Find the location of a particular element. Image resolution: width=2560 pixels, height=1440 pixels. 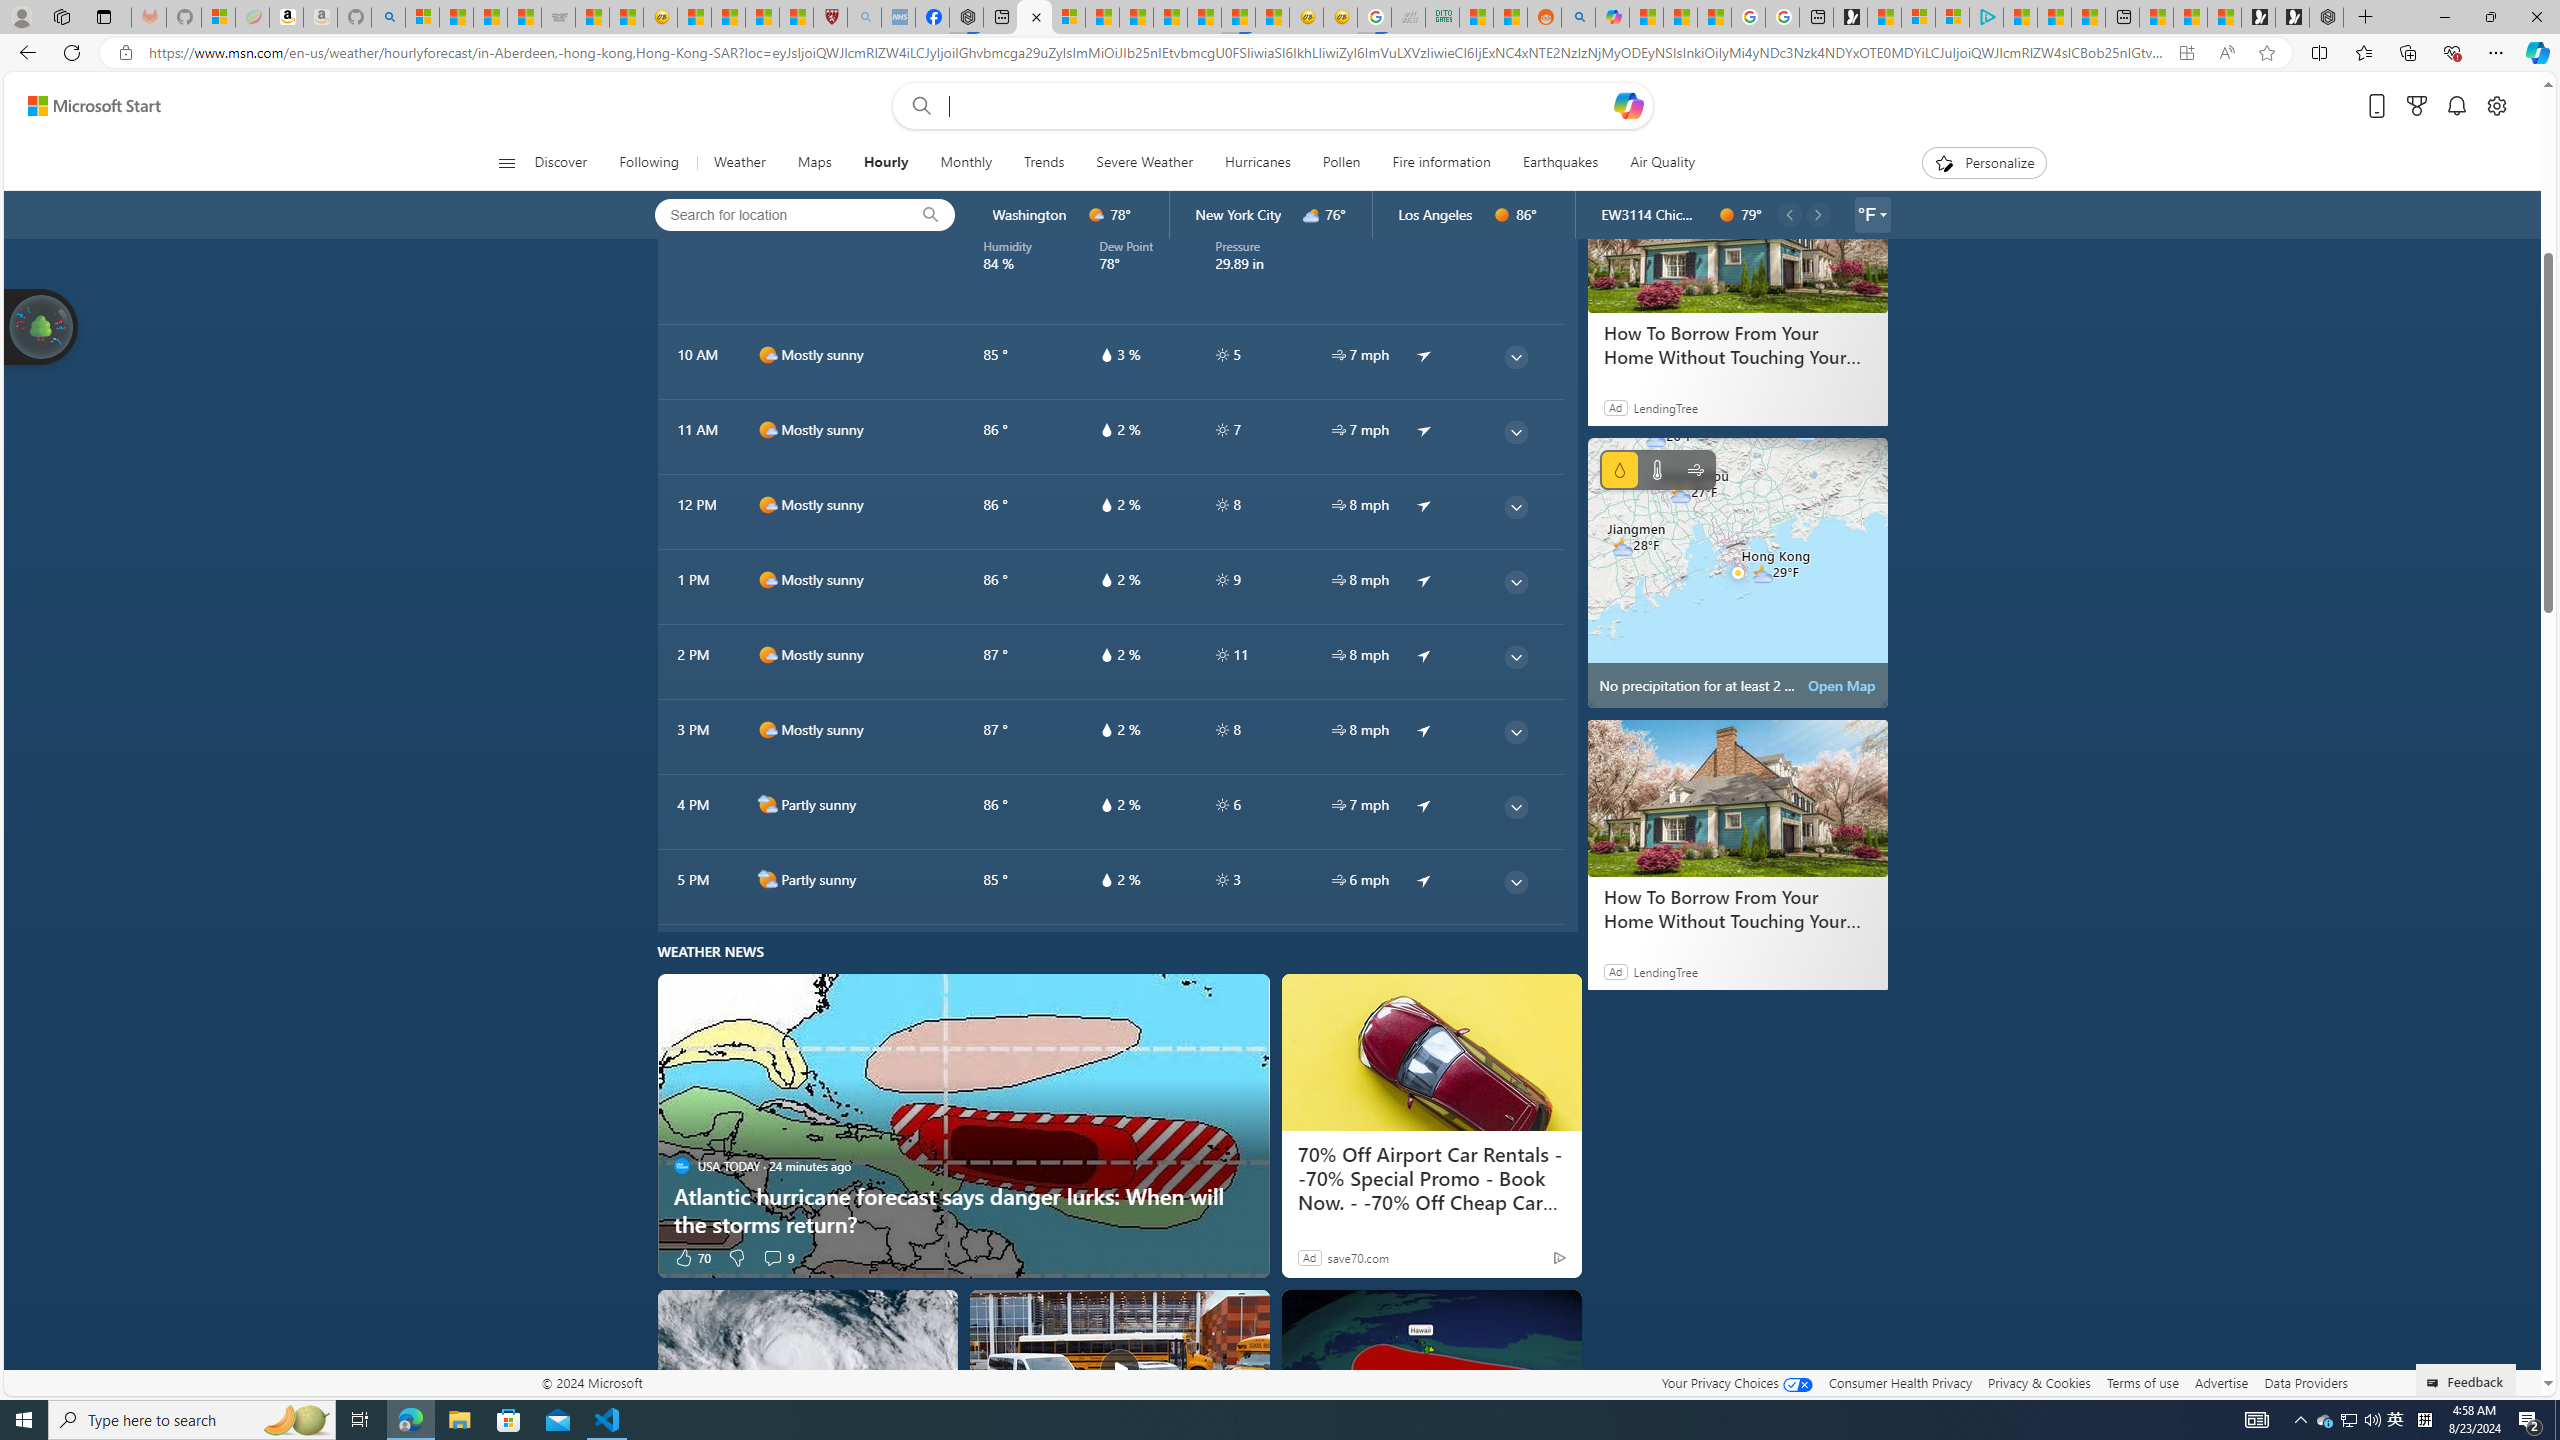

View comments 9 Comment is located at coordinates (778, 1256).